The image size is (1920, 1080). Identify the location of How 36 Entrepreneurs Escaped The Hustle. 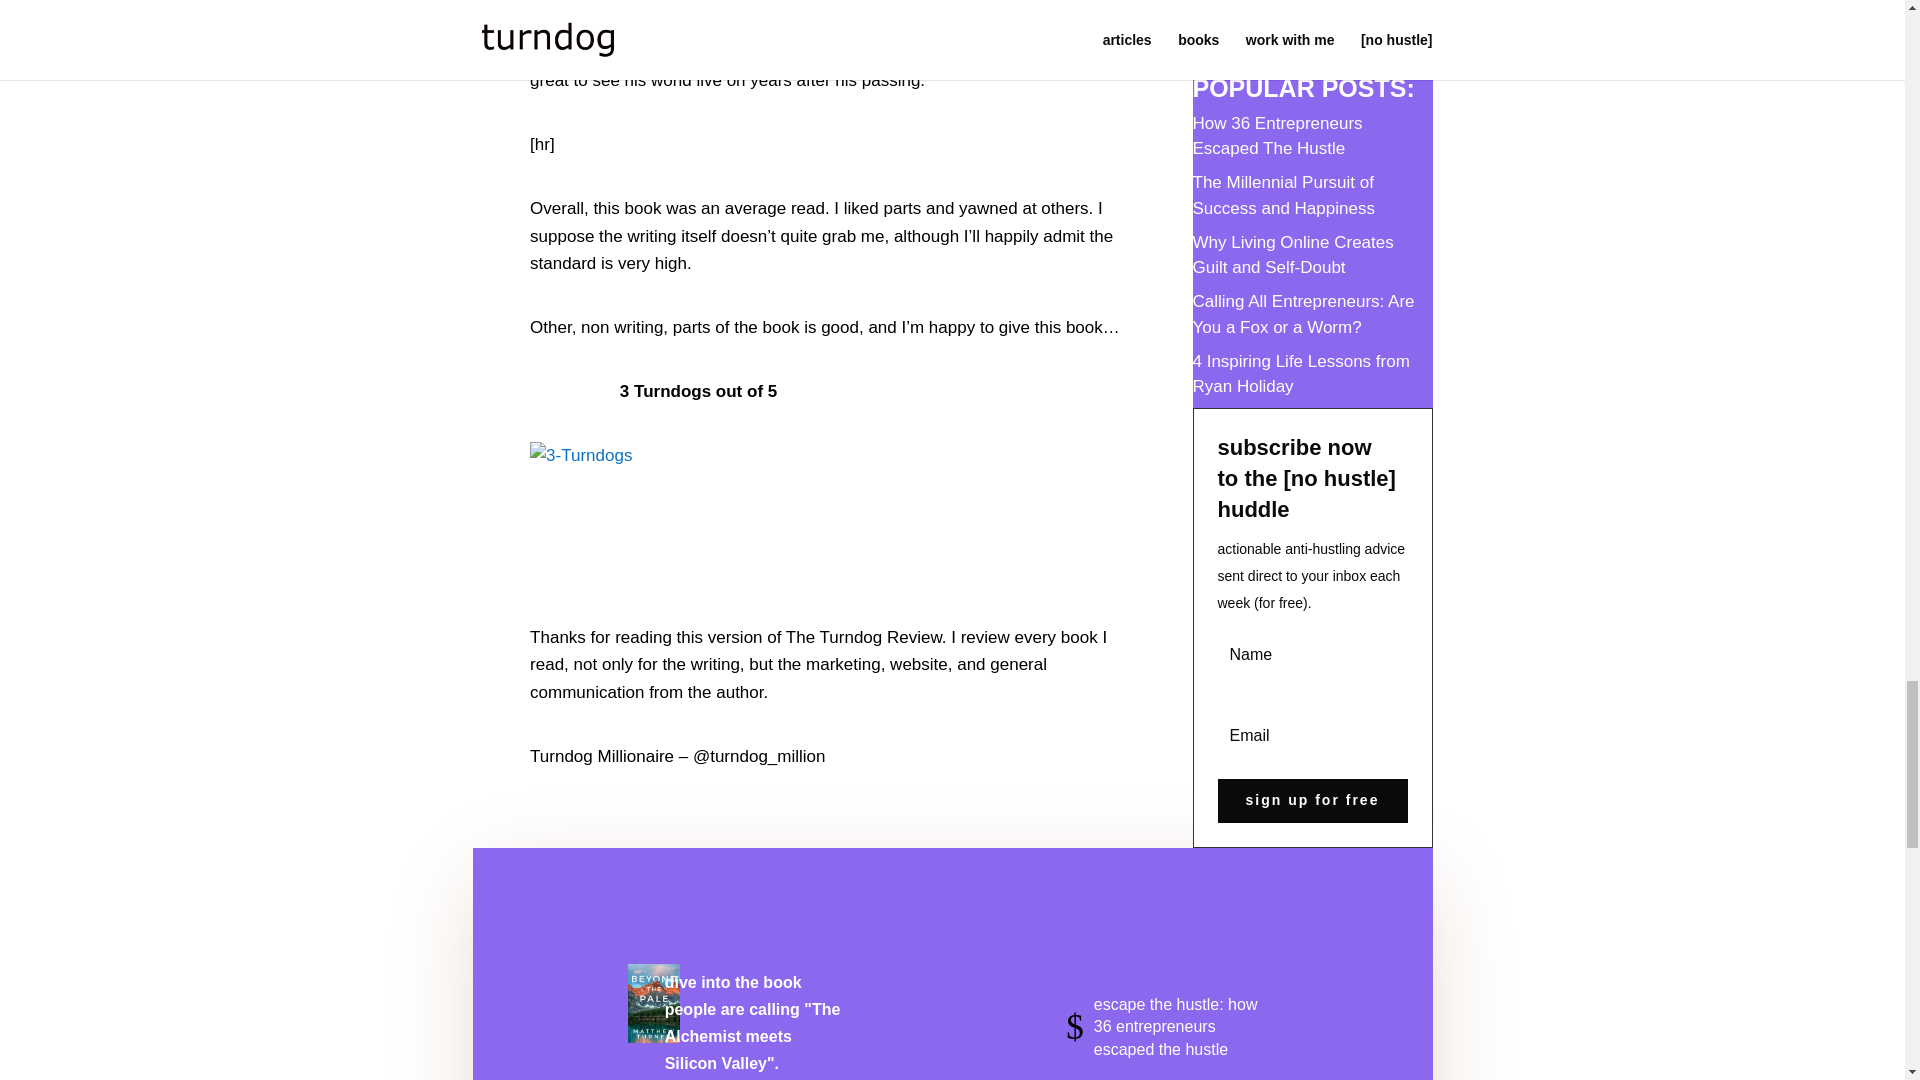
(1276, 136).